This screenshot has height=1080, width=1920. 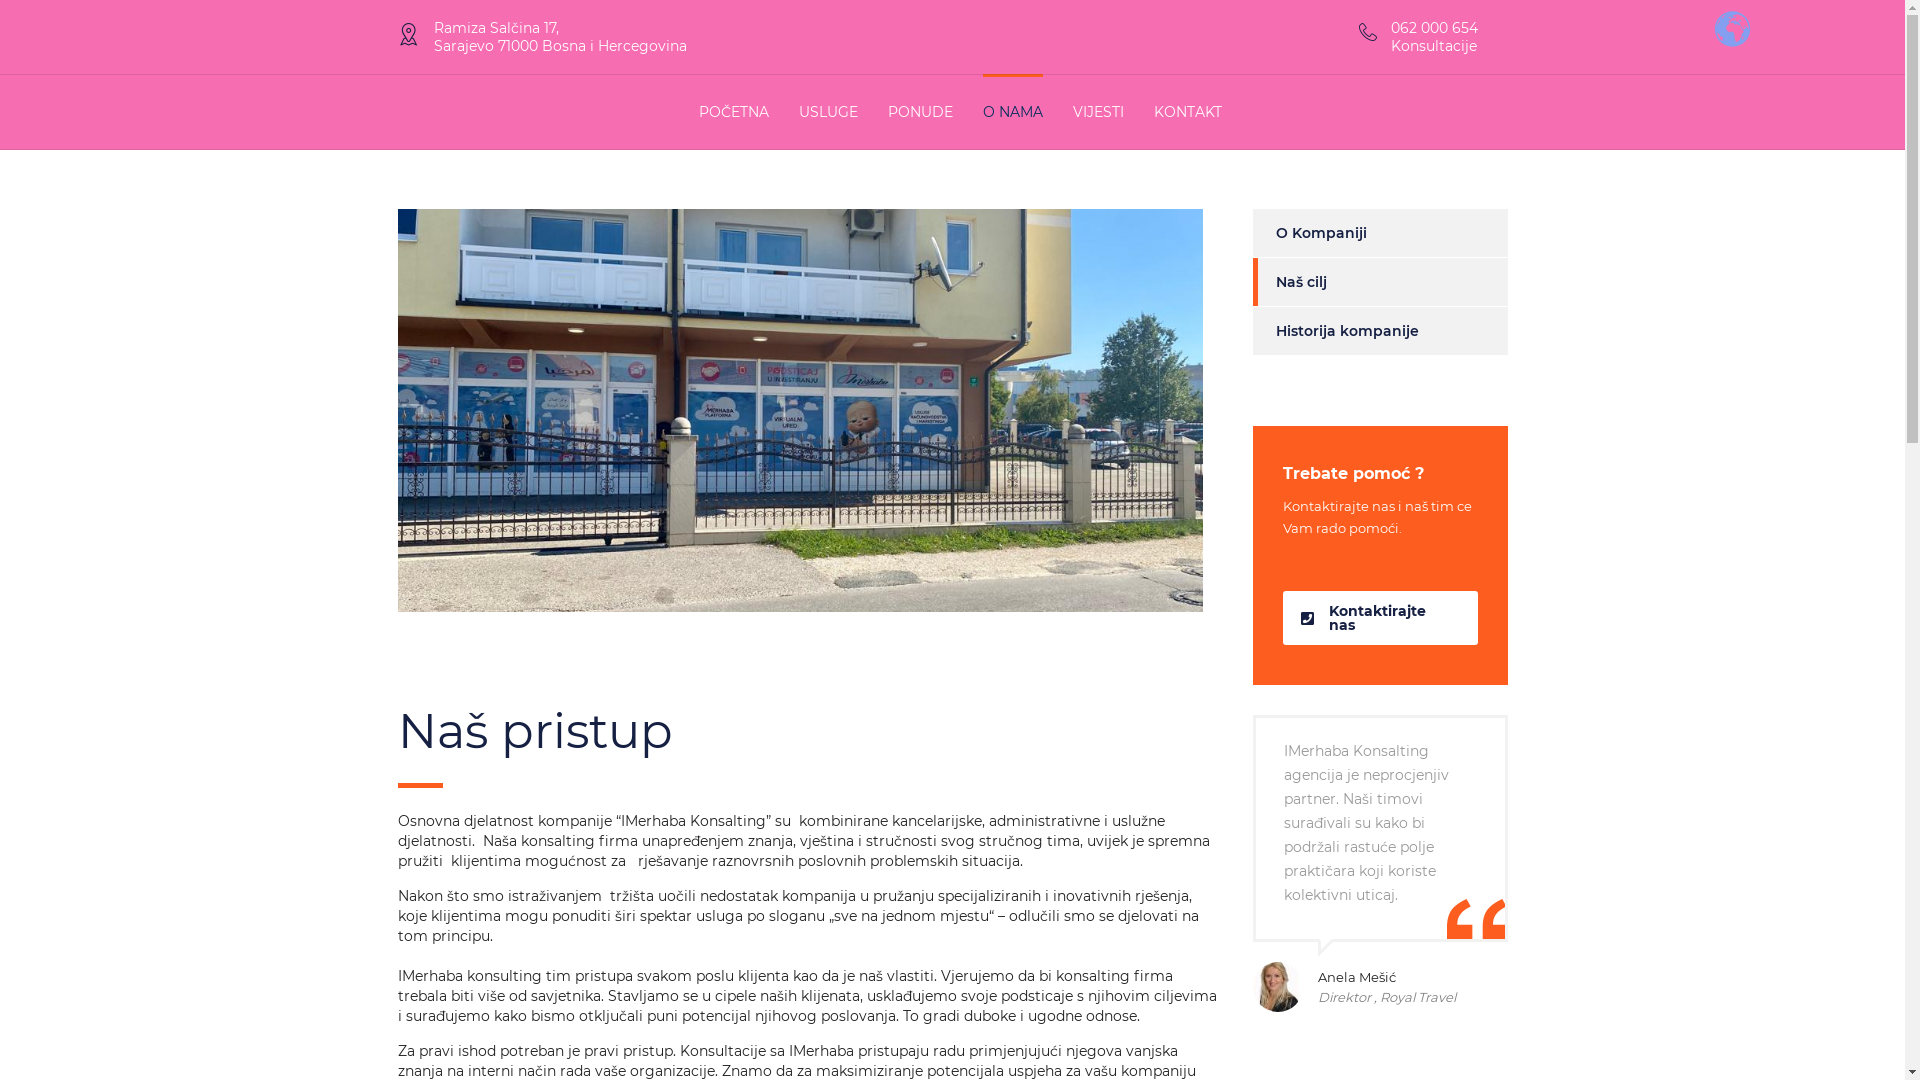 I want to click on VIJESTI, so click(x=1098, y=112).